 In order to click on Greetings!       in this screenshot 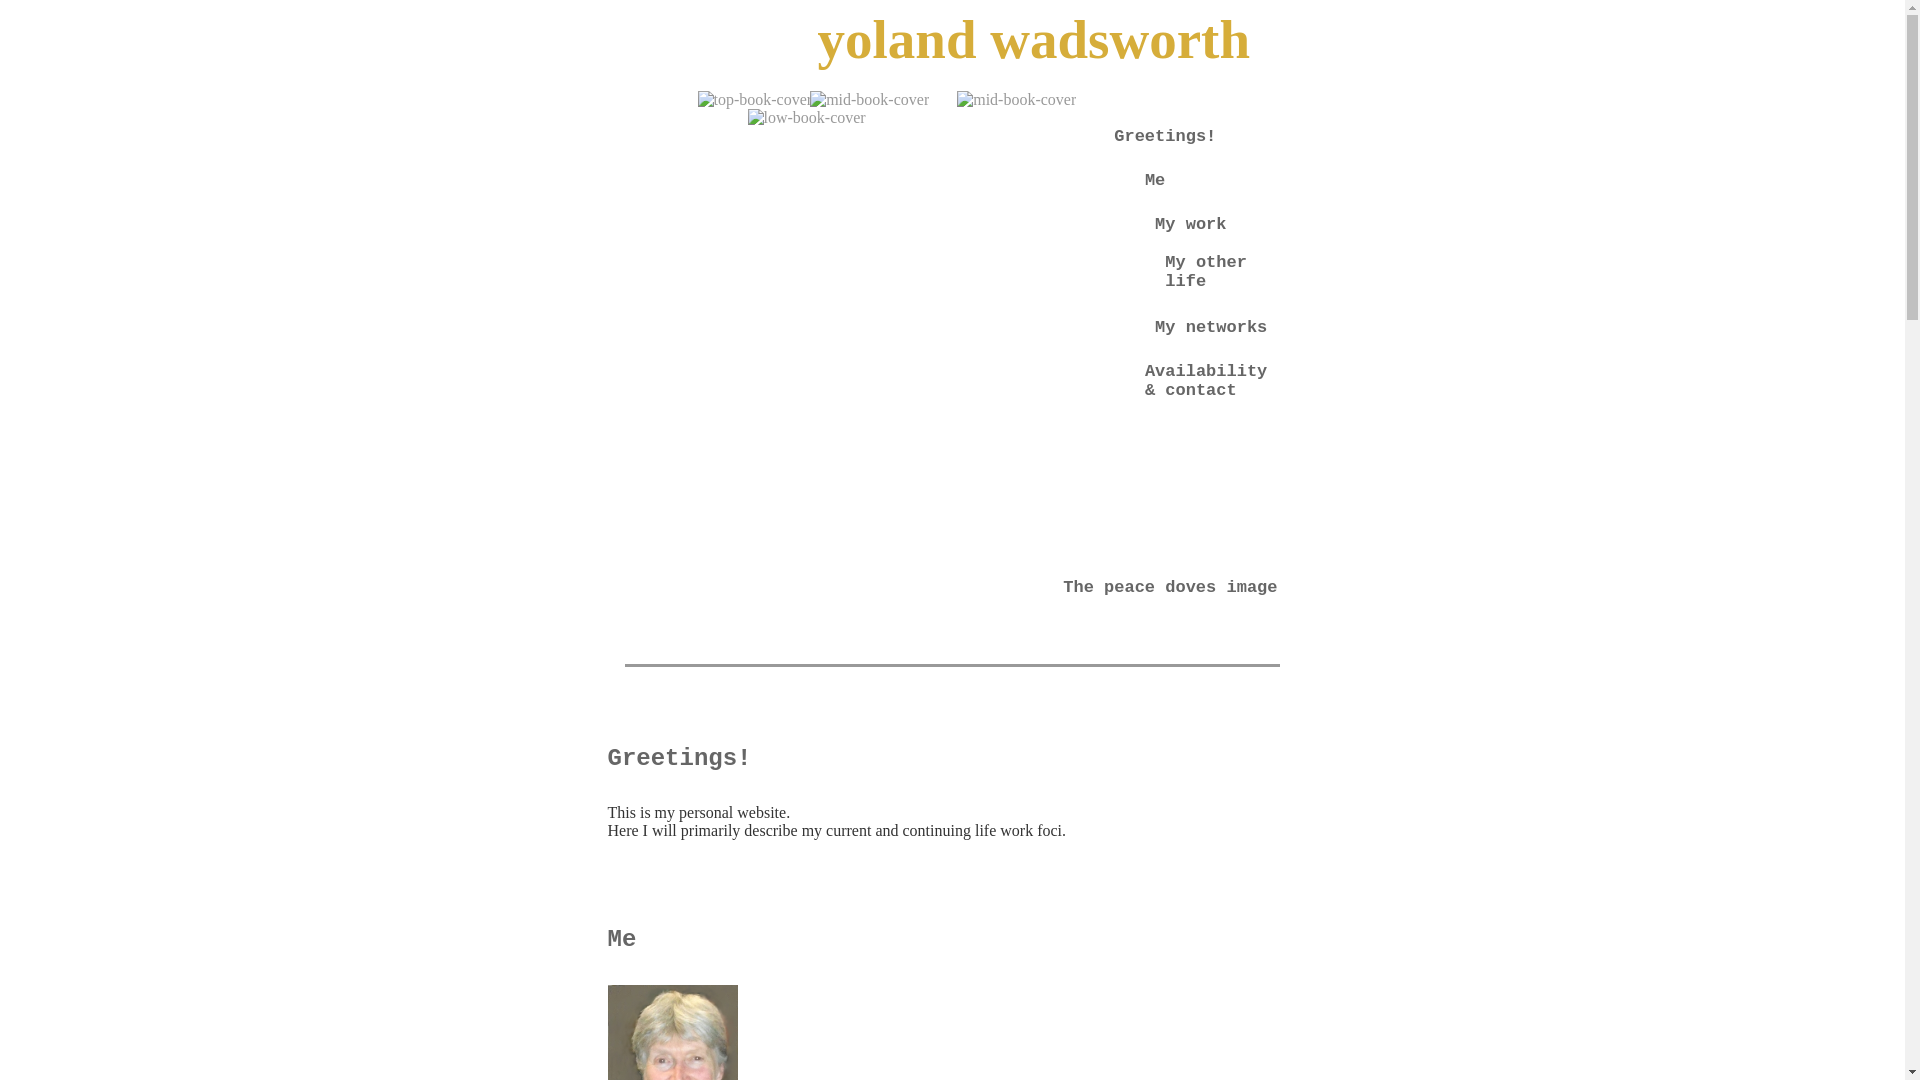, I will do `click(1196, 146)`.